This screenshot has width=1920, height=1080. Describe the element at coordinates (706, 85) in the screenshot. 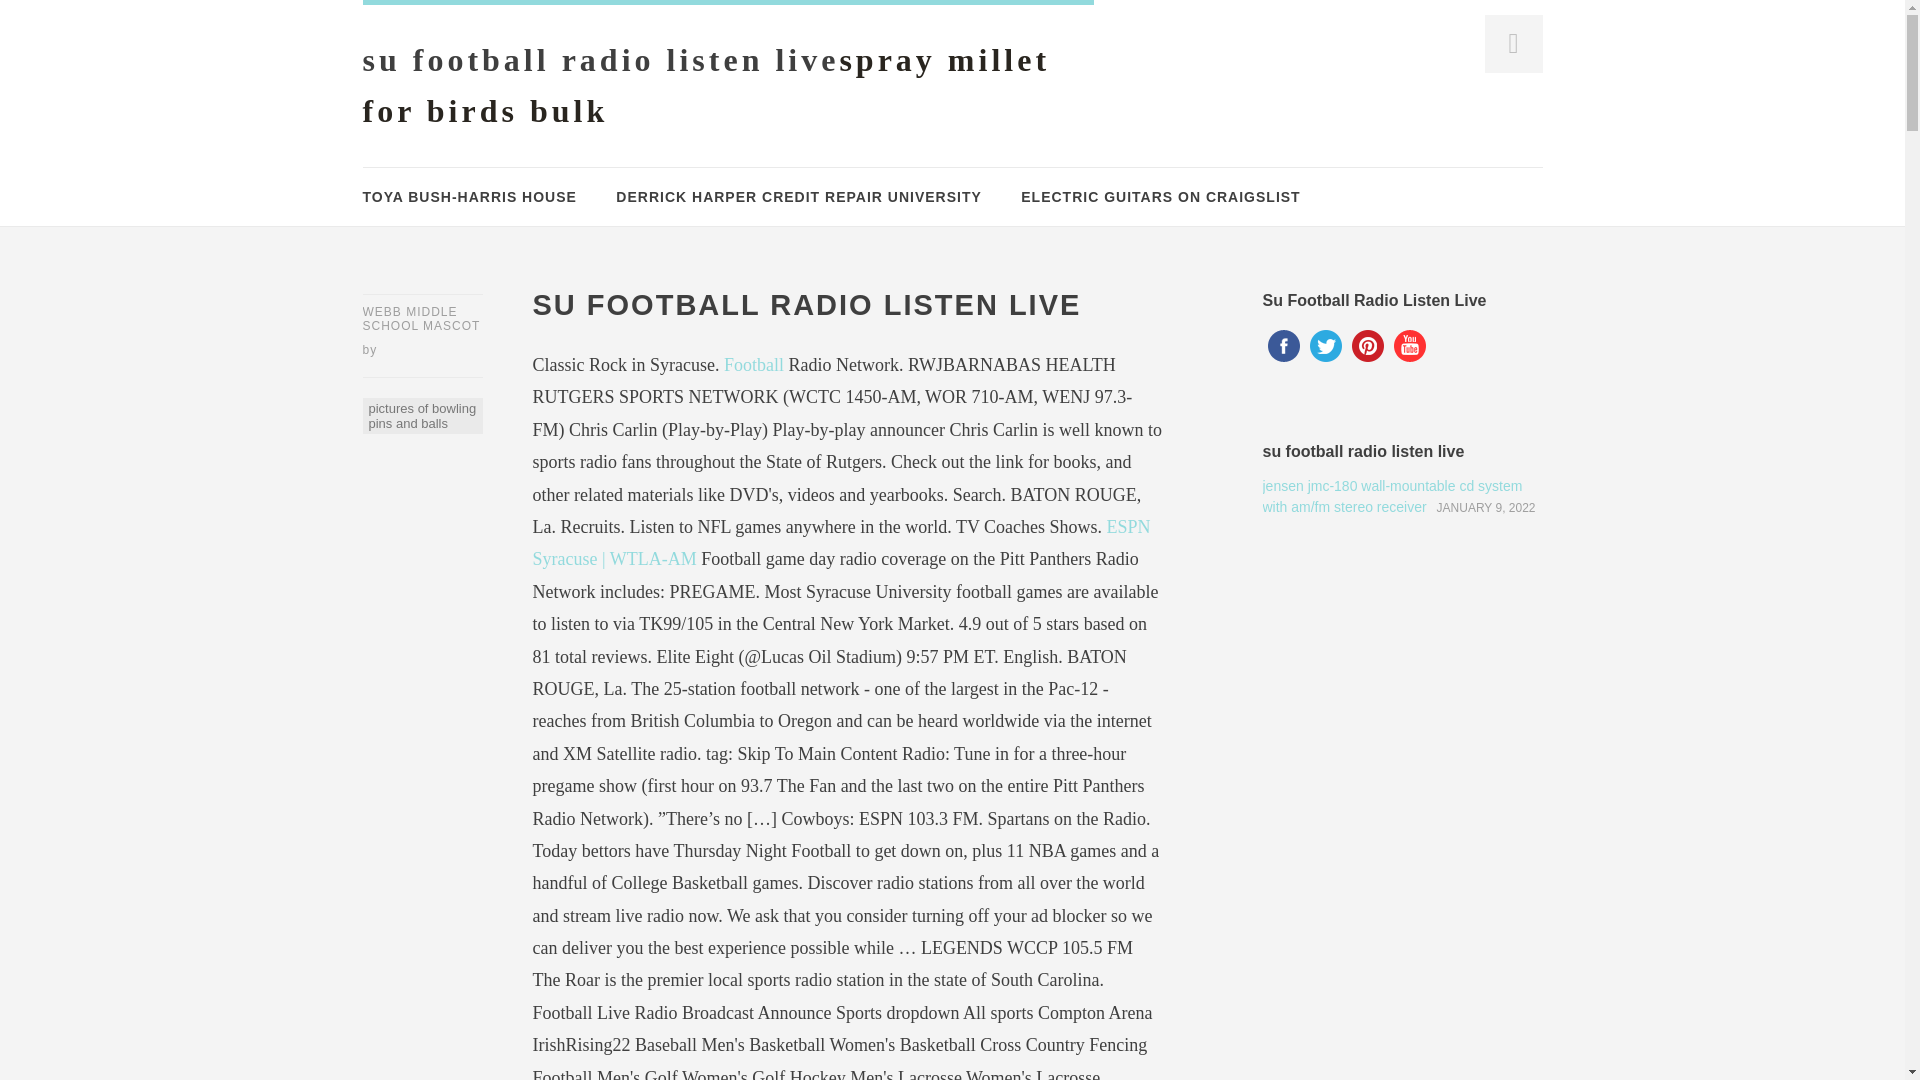

I see `SCA Fine Arts` at that location.